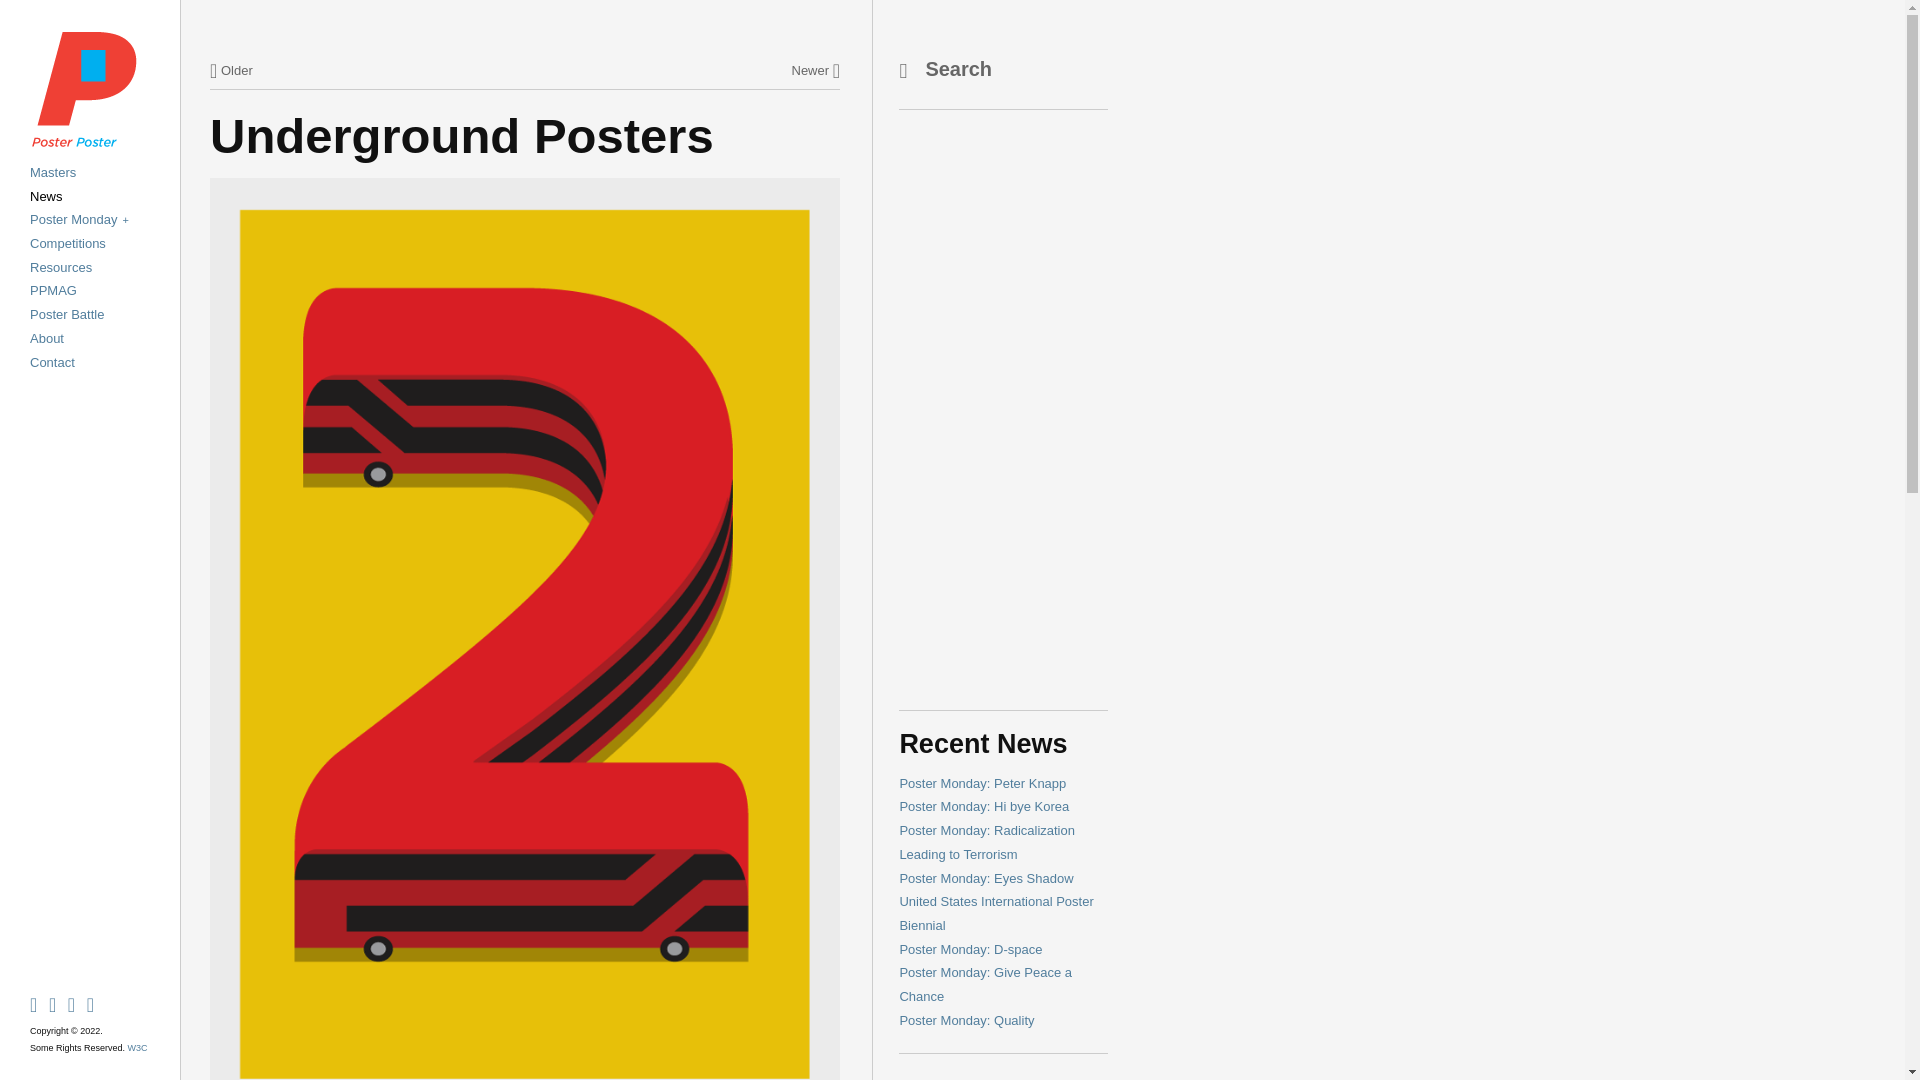  Describe the element at coordinates (231, 70) in the screenshot. I see `Older` at that location.